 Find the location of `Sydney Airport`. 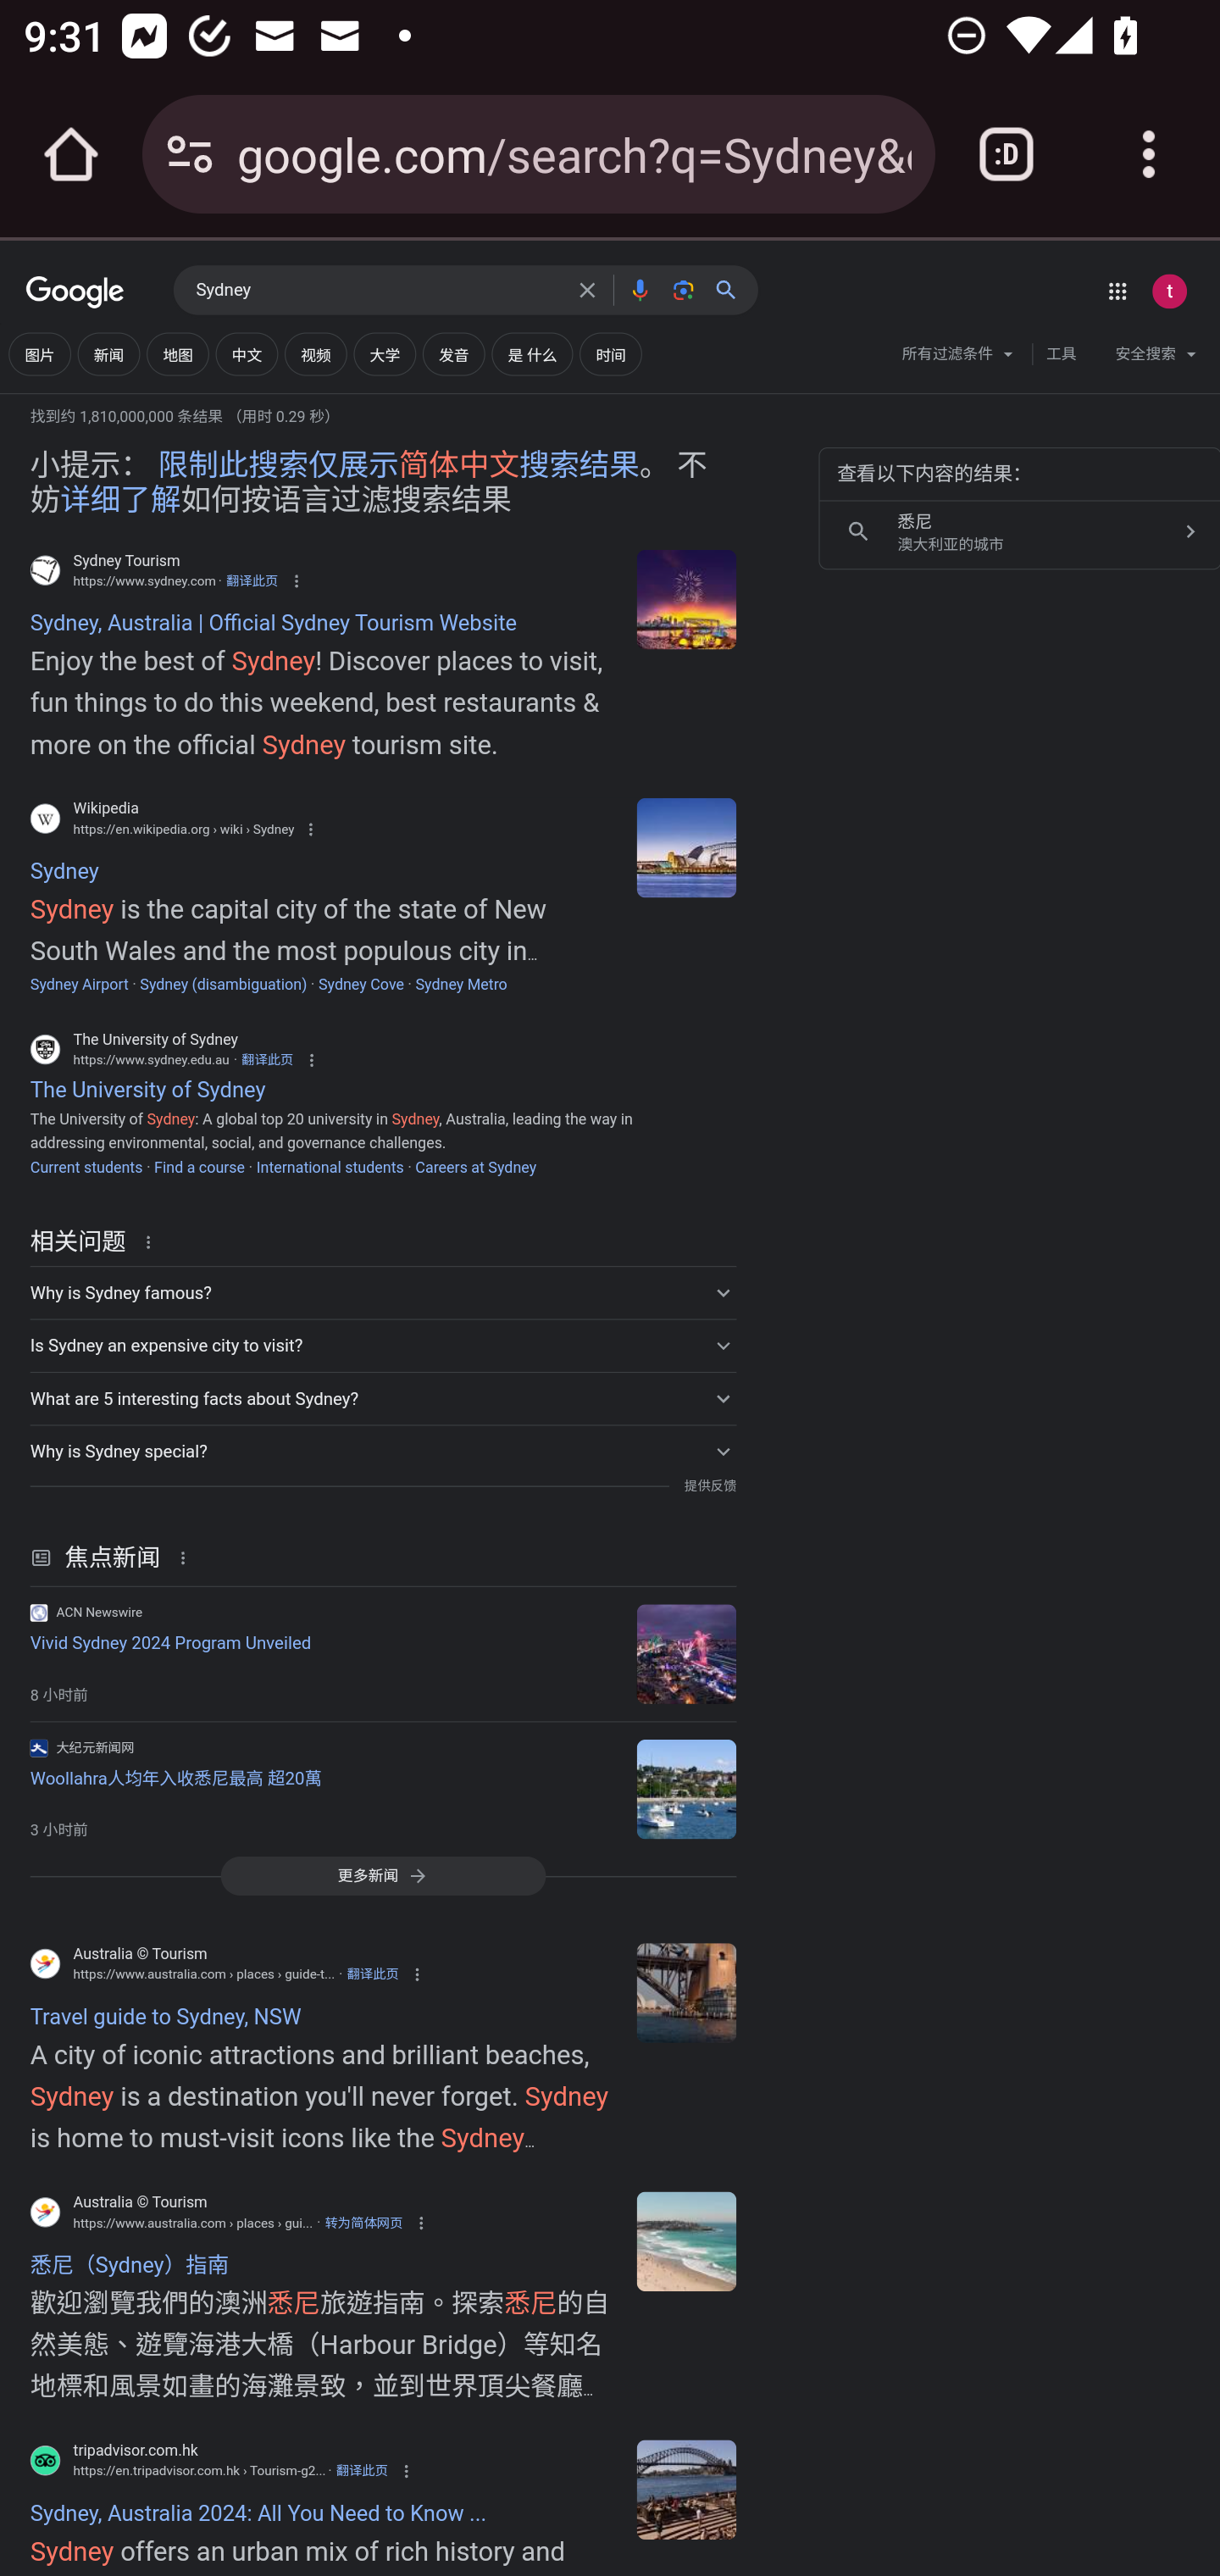

Sydney Airport is located at coordinates (79, 984).